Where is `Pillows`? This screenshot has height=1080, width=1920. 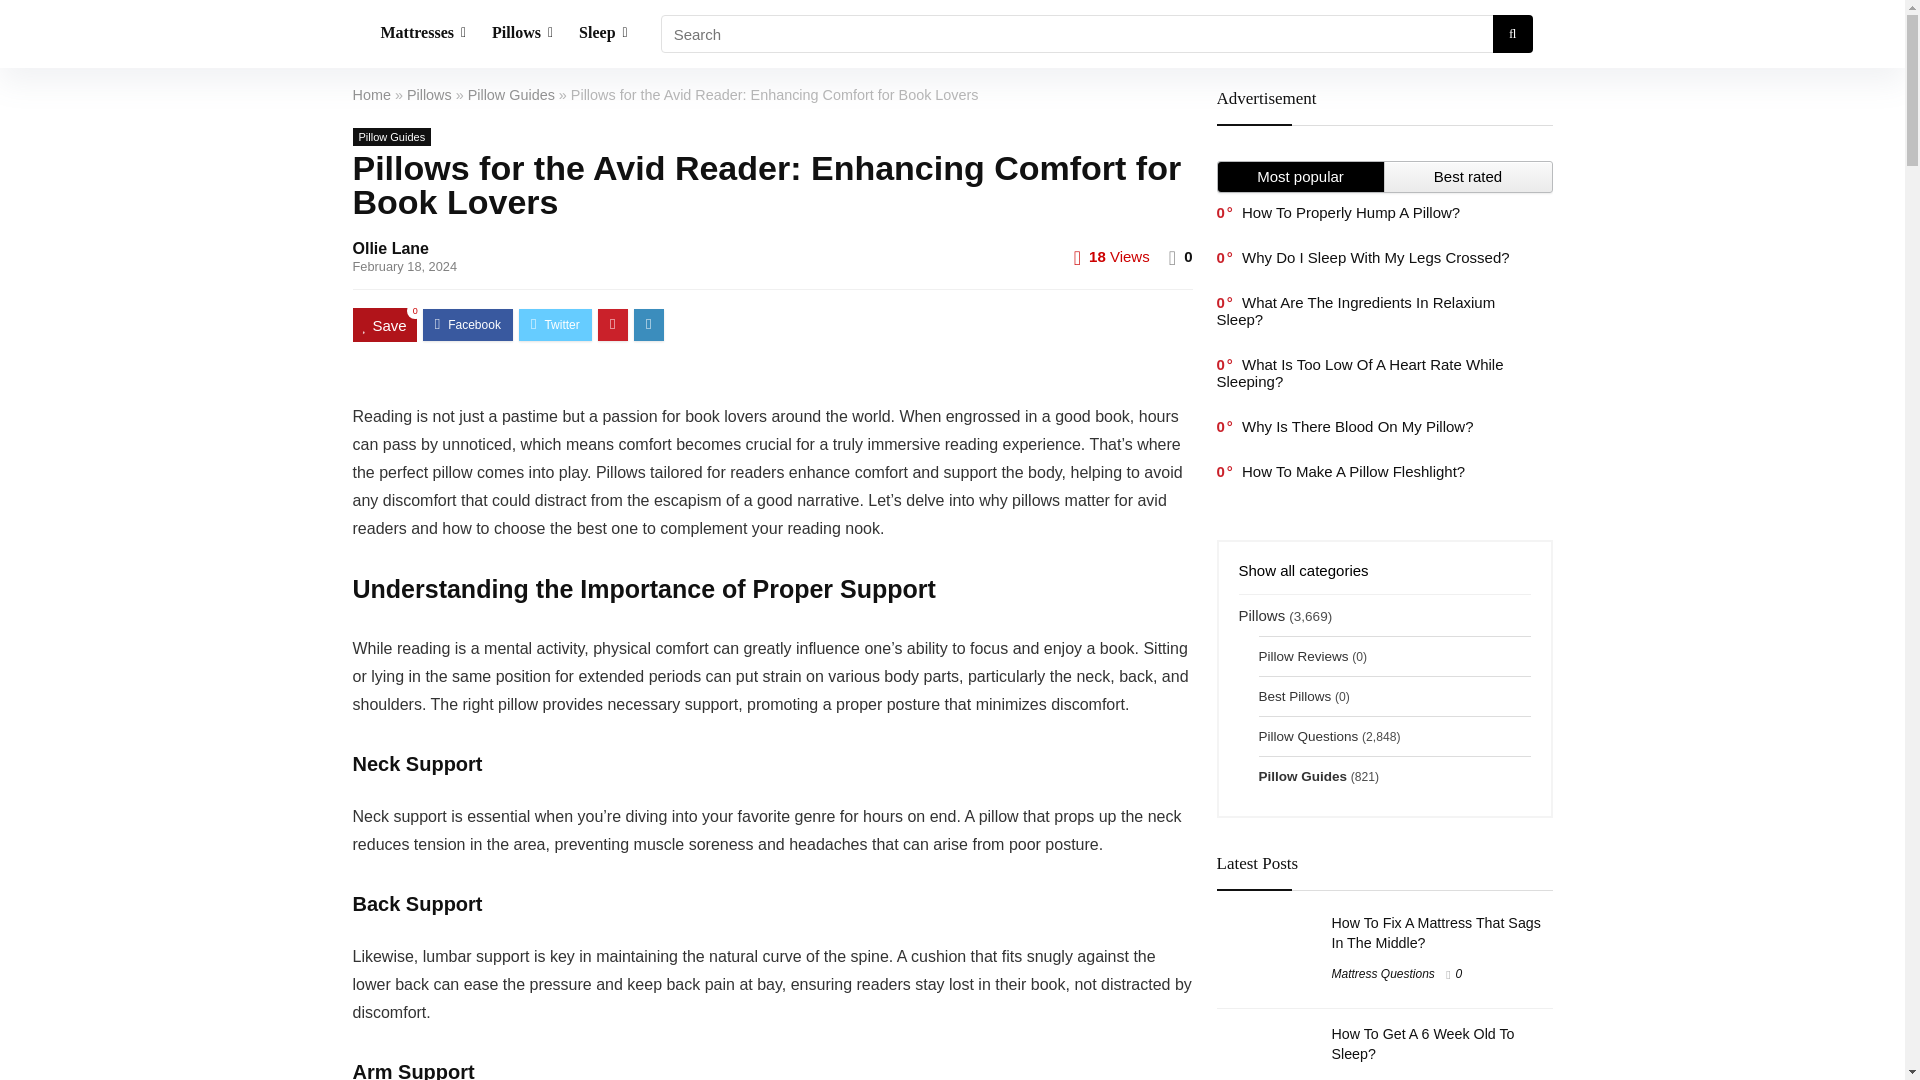
Pillows is located at coordinates (522, 34).